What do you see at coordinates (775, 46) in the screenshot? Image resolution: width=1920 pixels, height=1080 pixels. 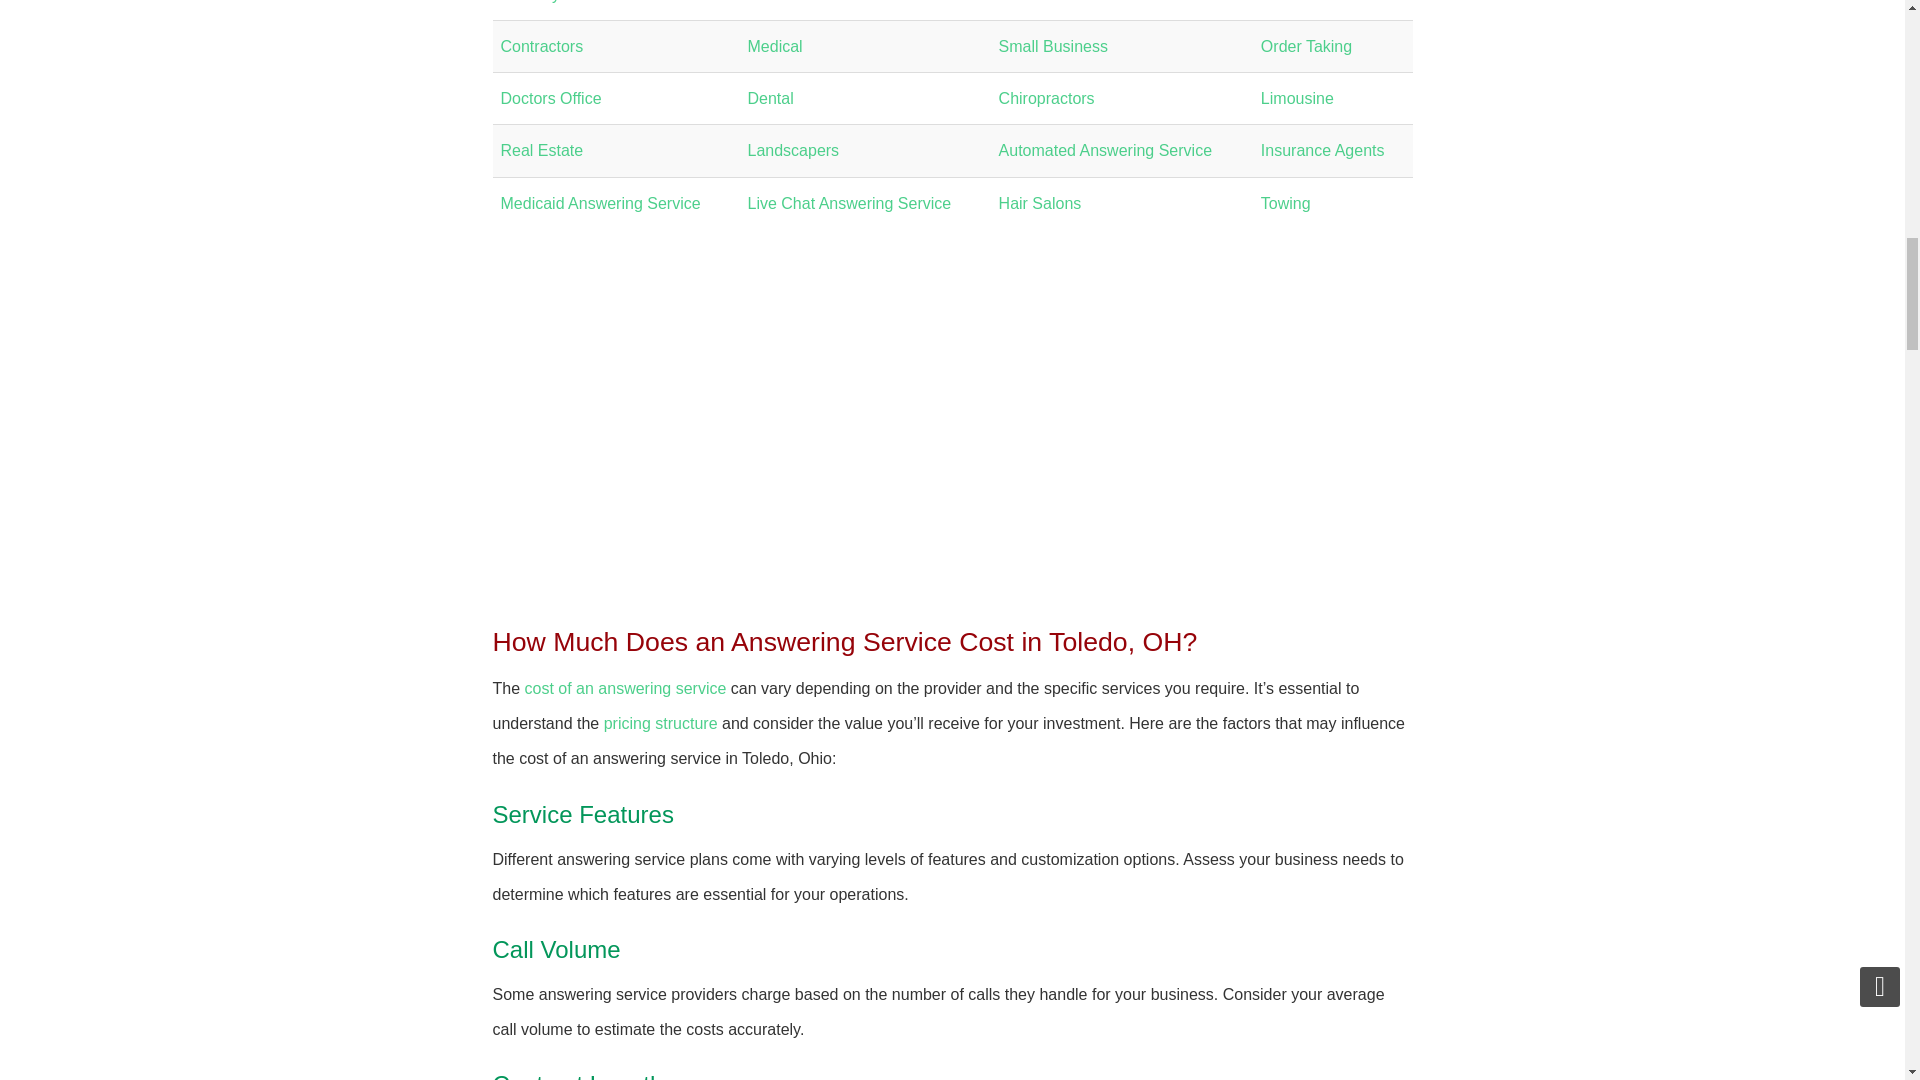 I see `Medical` at bounding box center [775, 46].